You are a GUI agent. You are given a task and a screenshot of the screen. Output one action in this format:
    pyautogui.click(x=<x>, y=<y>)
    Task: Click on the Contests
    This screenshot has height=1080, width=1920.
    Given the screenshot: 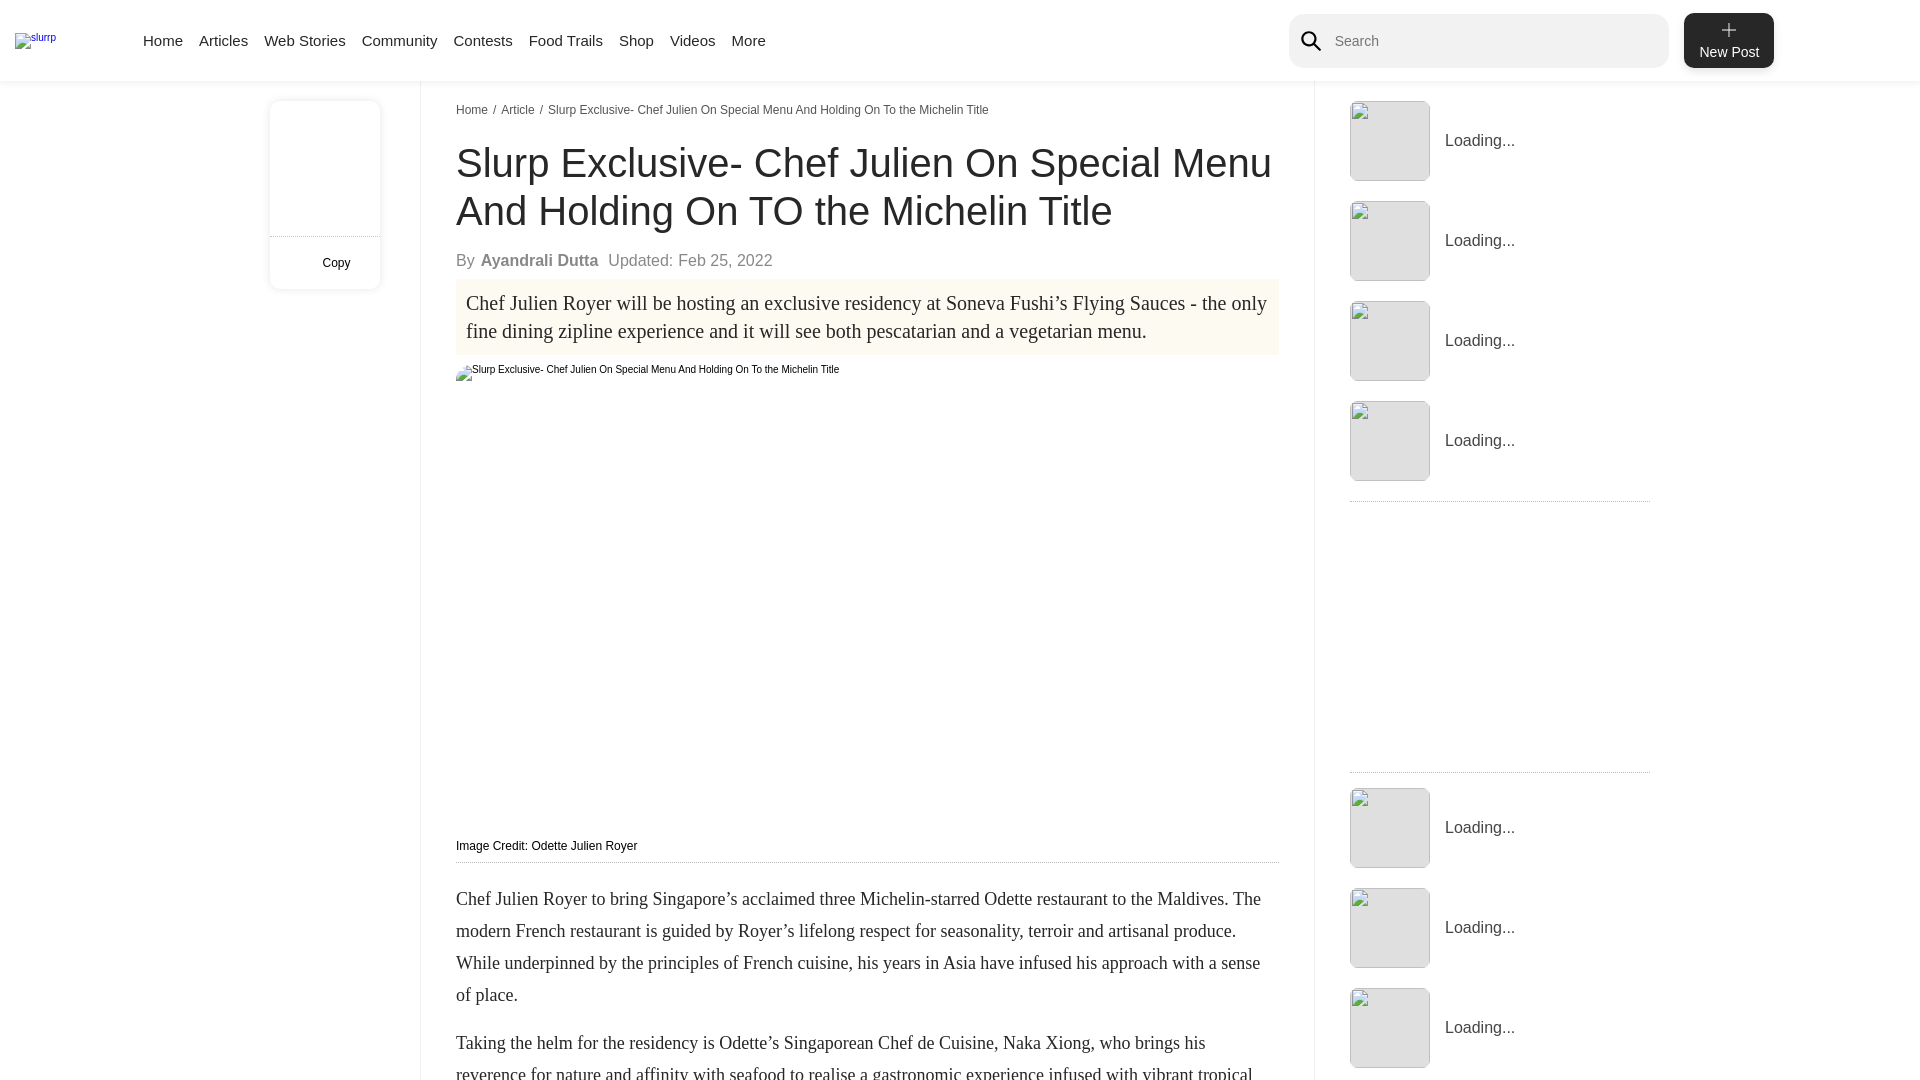 What is the action you would take?
    pyautogui.click(x=482, y=40)
    